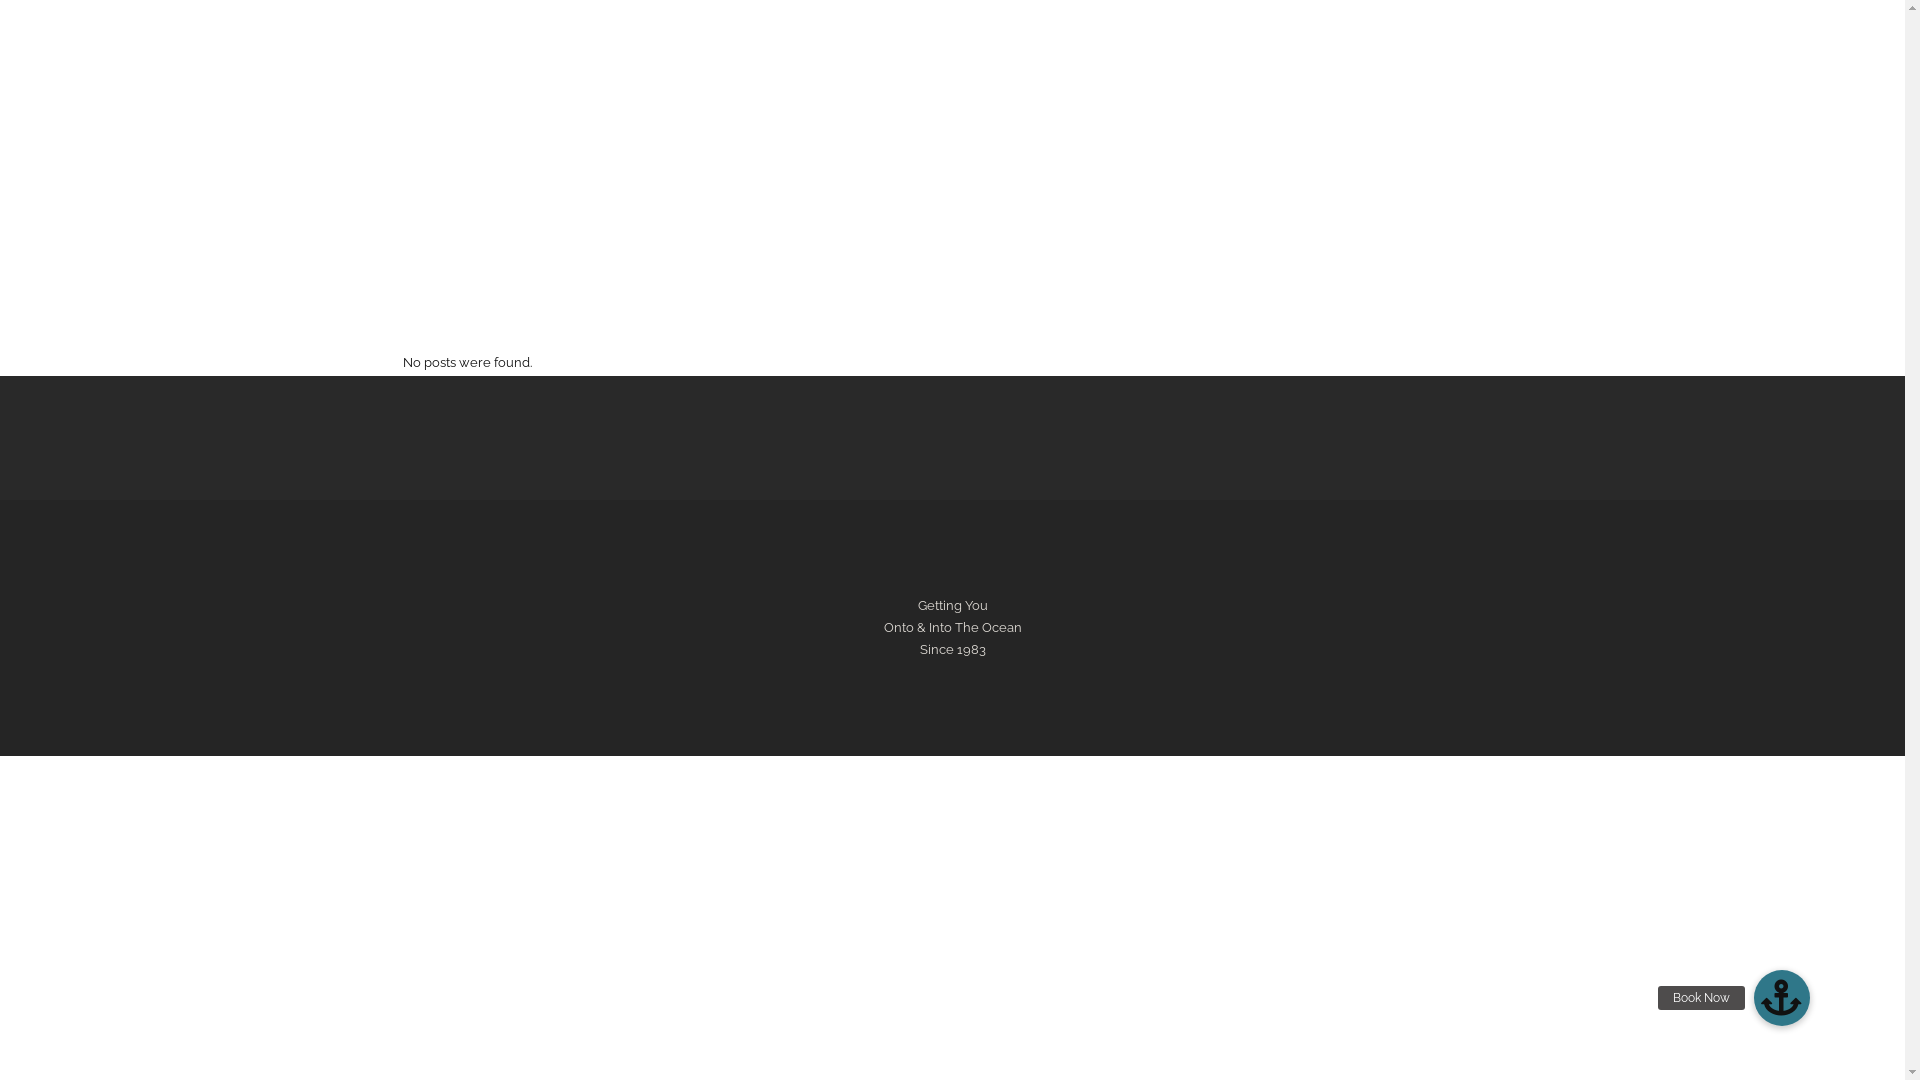 The height and width of the screenshot is (1080, 1920). Describe the element at coordinates (1452, 193) in the screenshot. I see `ABOUT US` at that location.